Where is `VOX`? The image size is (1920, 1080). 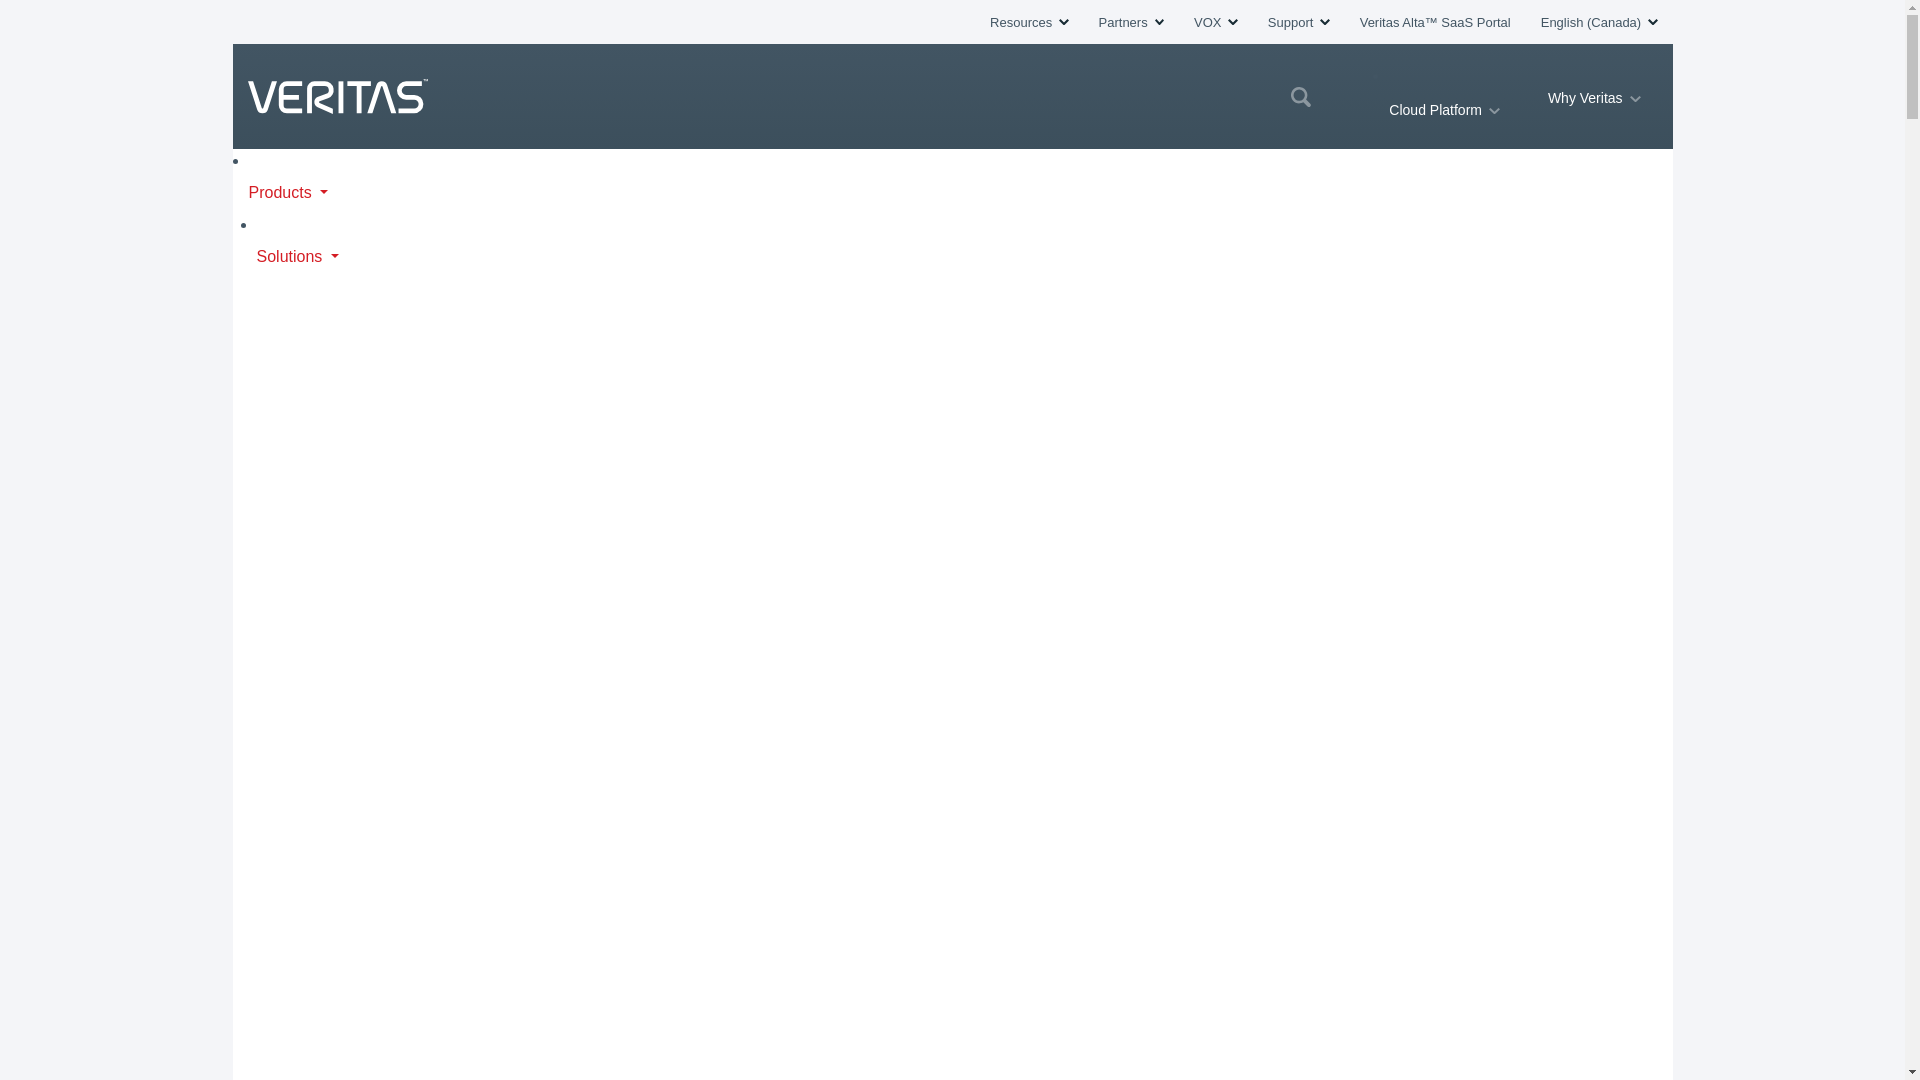
VOX is located at coordinates (1216, 22).